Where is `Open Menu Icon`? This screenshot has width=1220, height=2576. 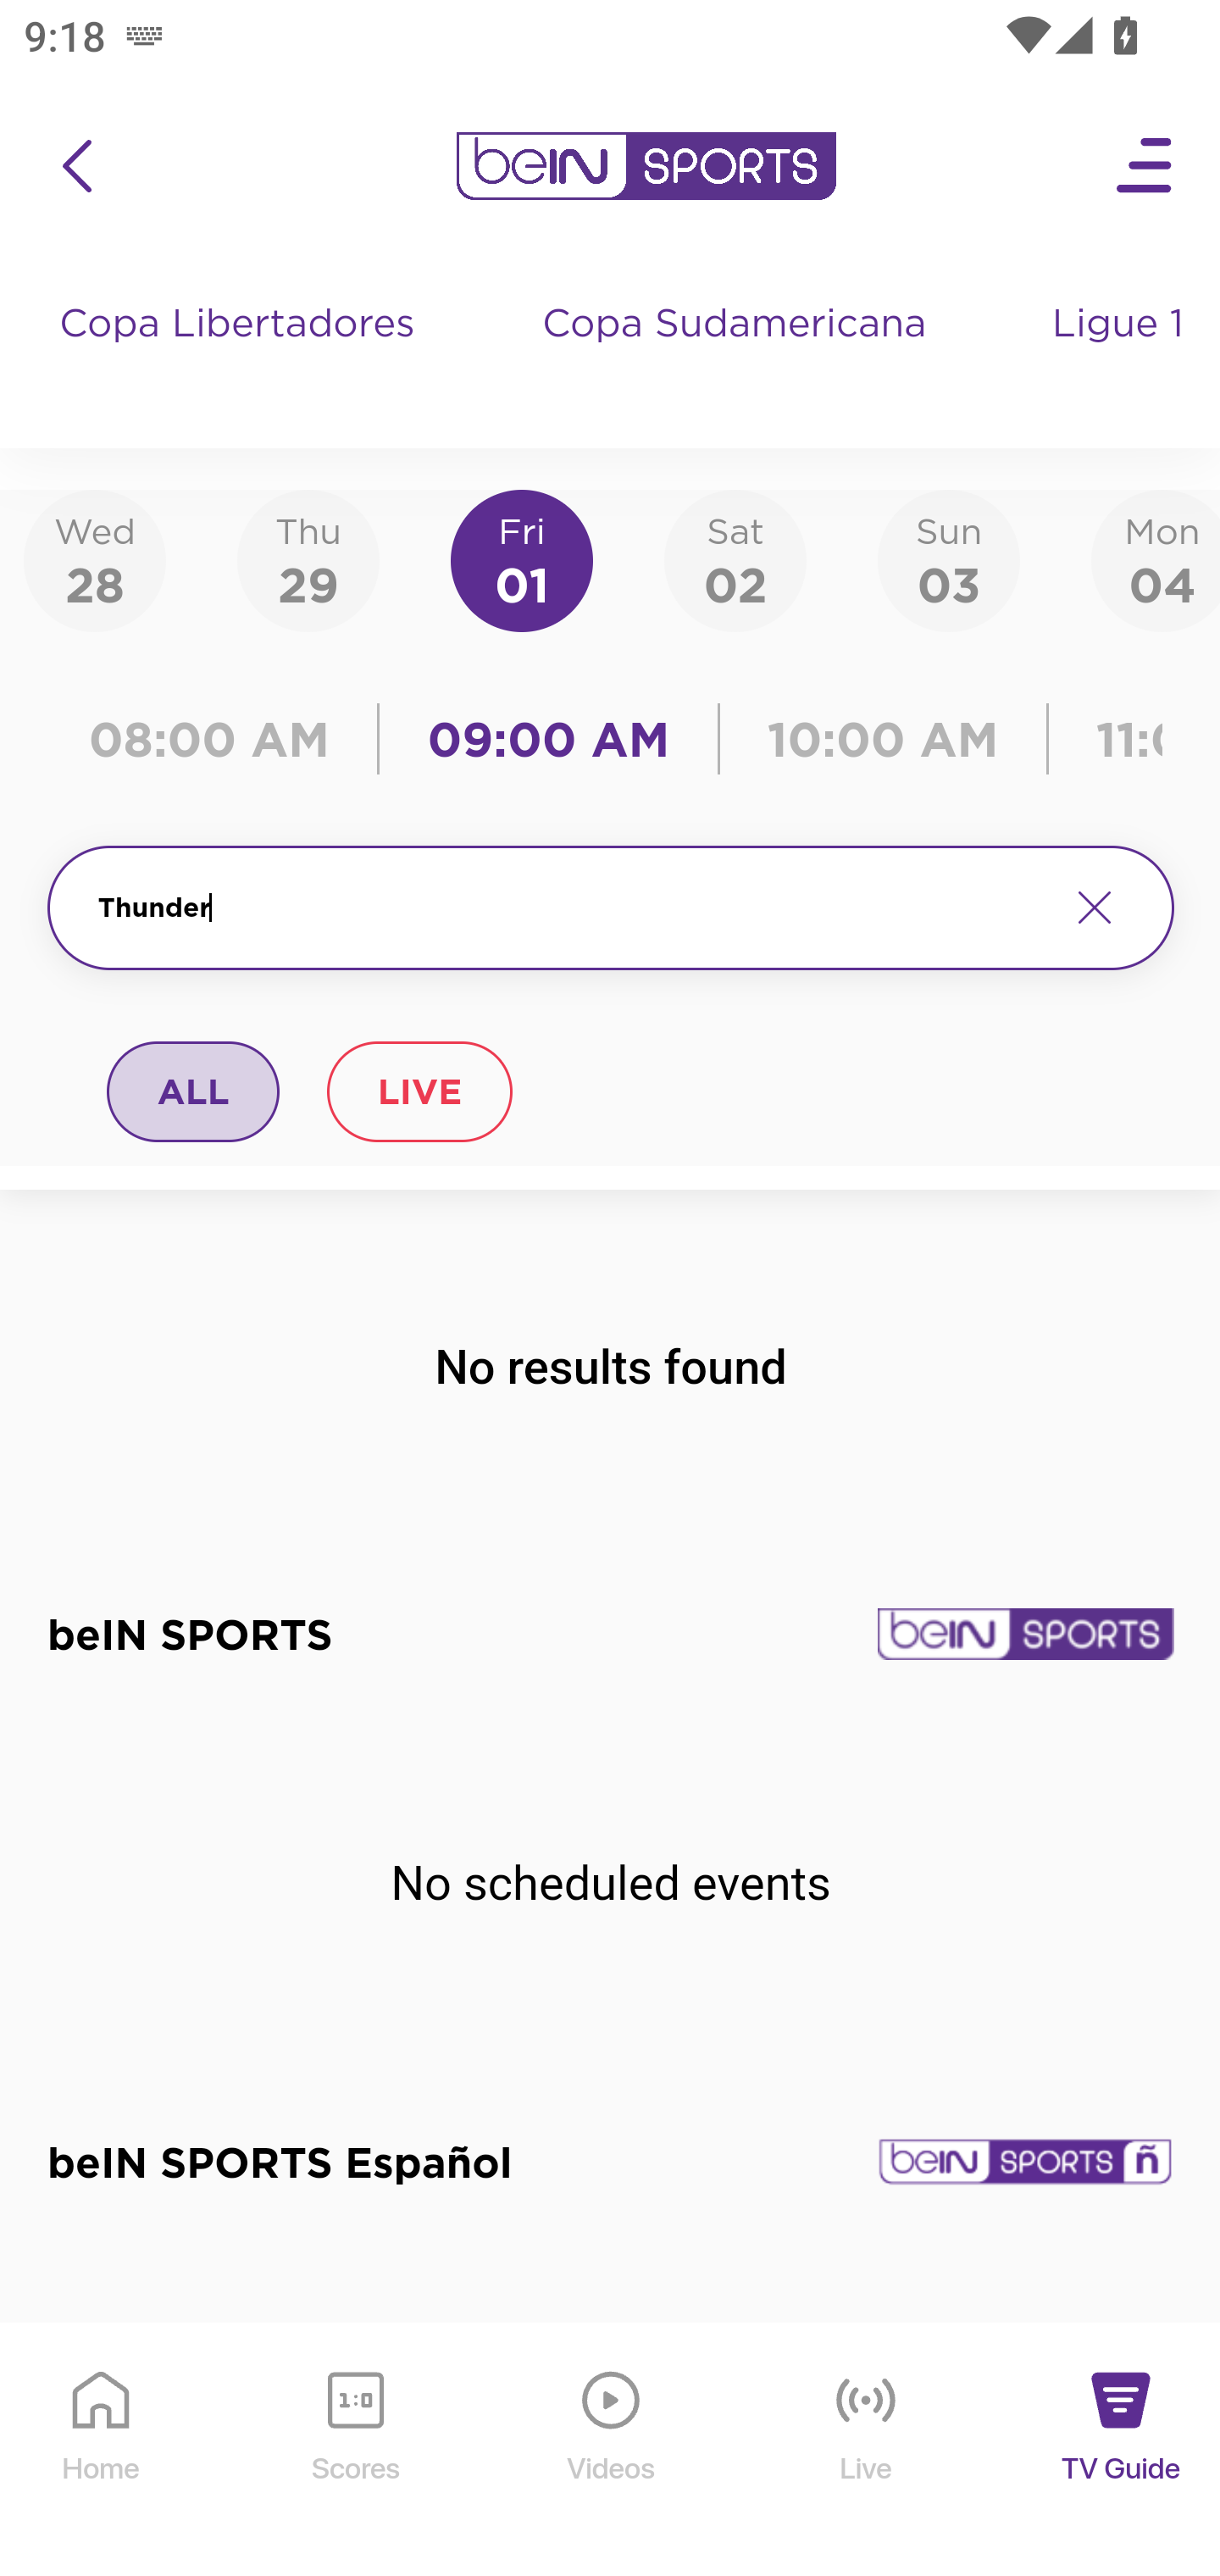 Open Menu Icon is located at coordinates (1145, 166).